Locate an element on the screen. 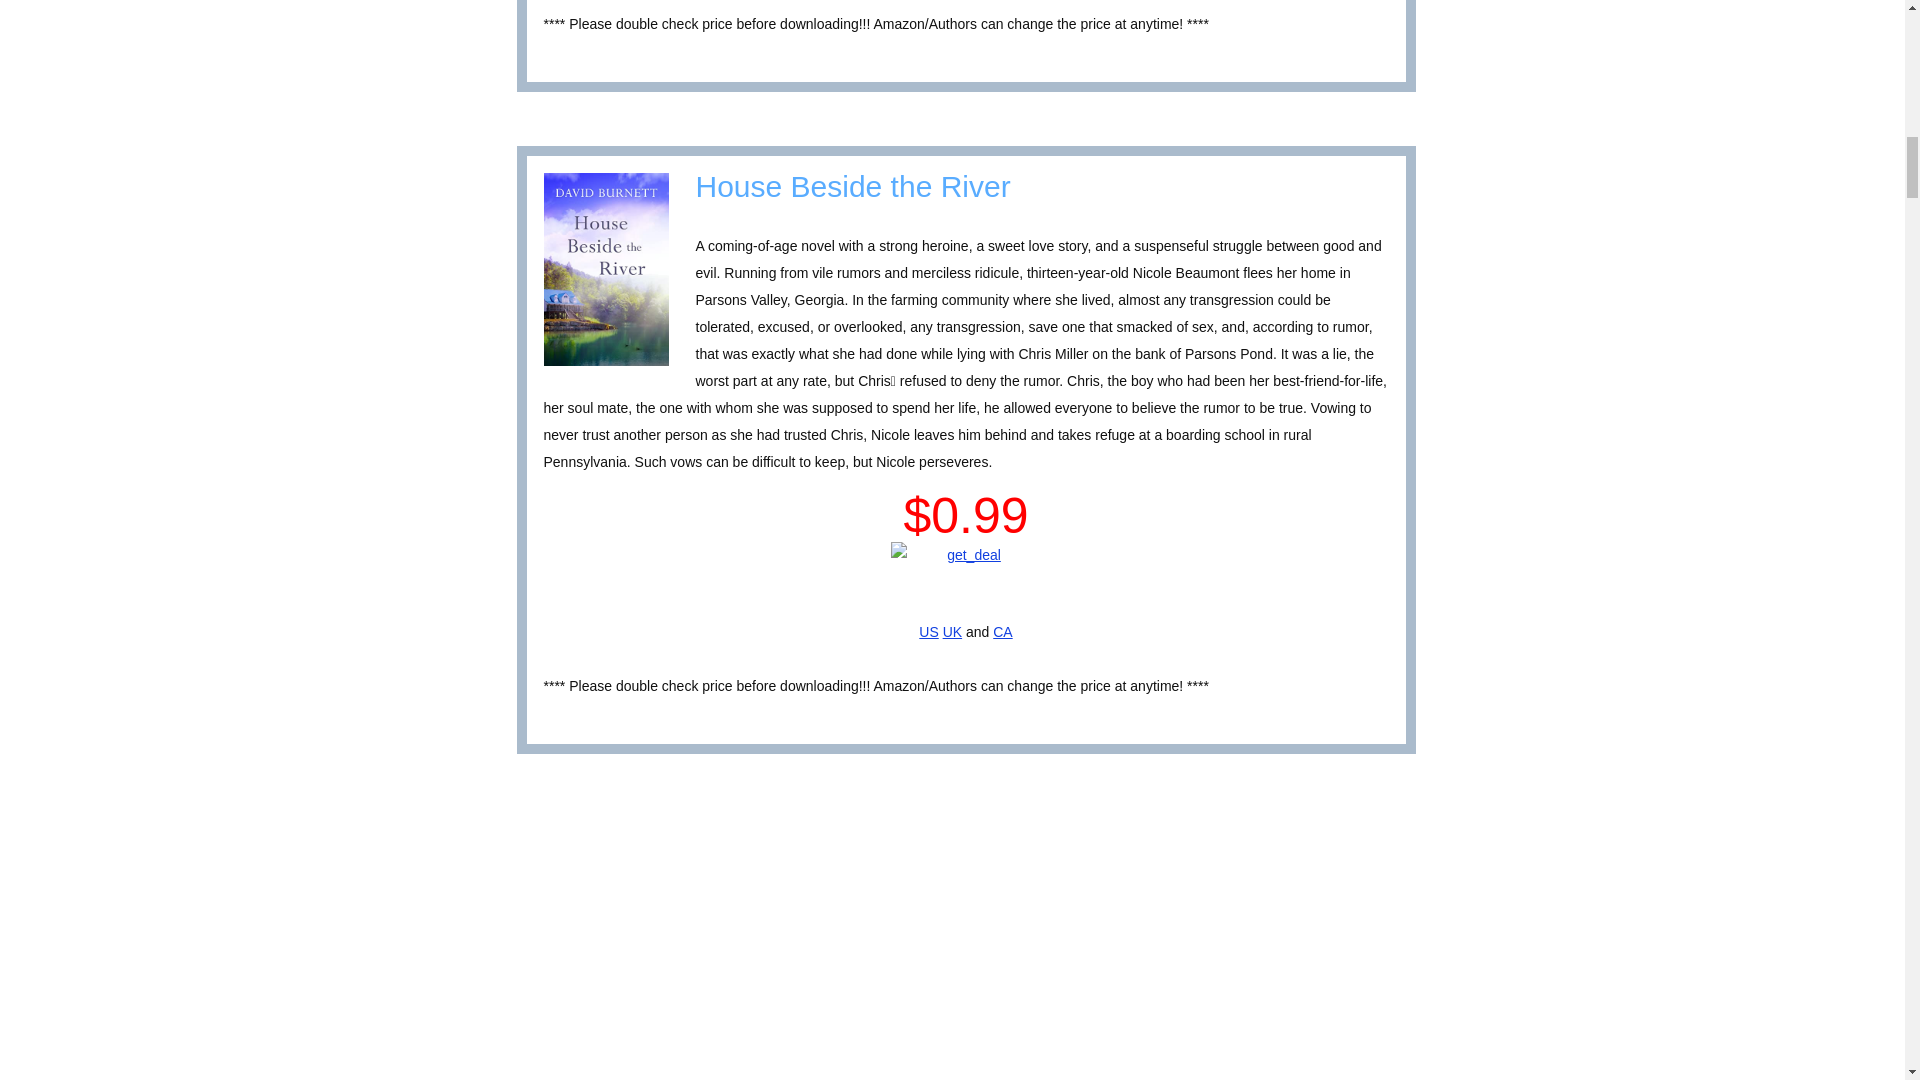  US is located at coordinates (928, 632).